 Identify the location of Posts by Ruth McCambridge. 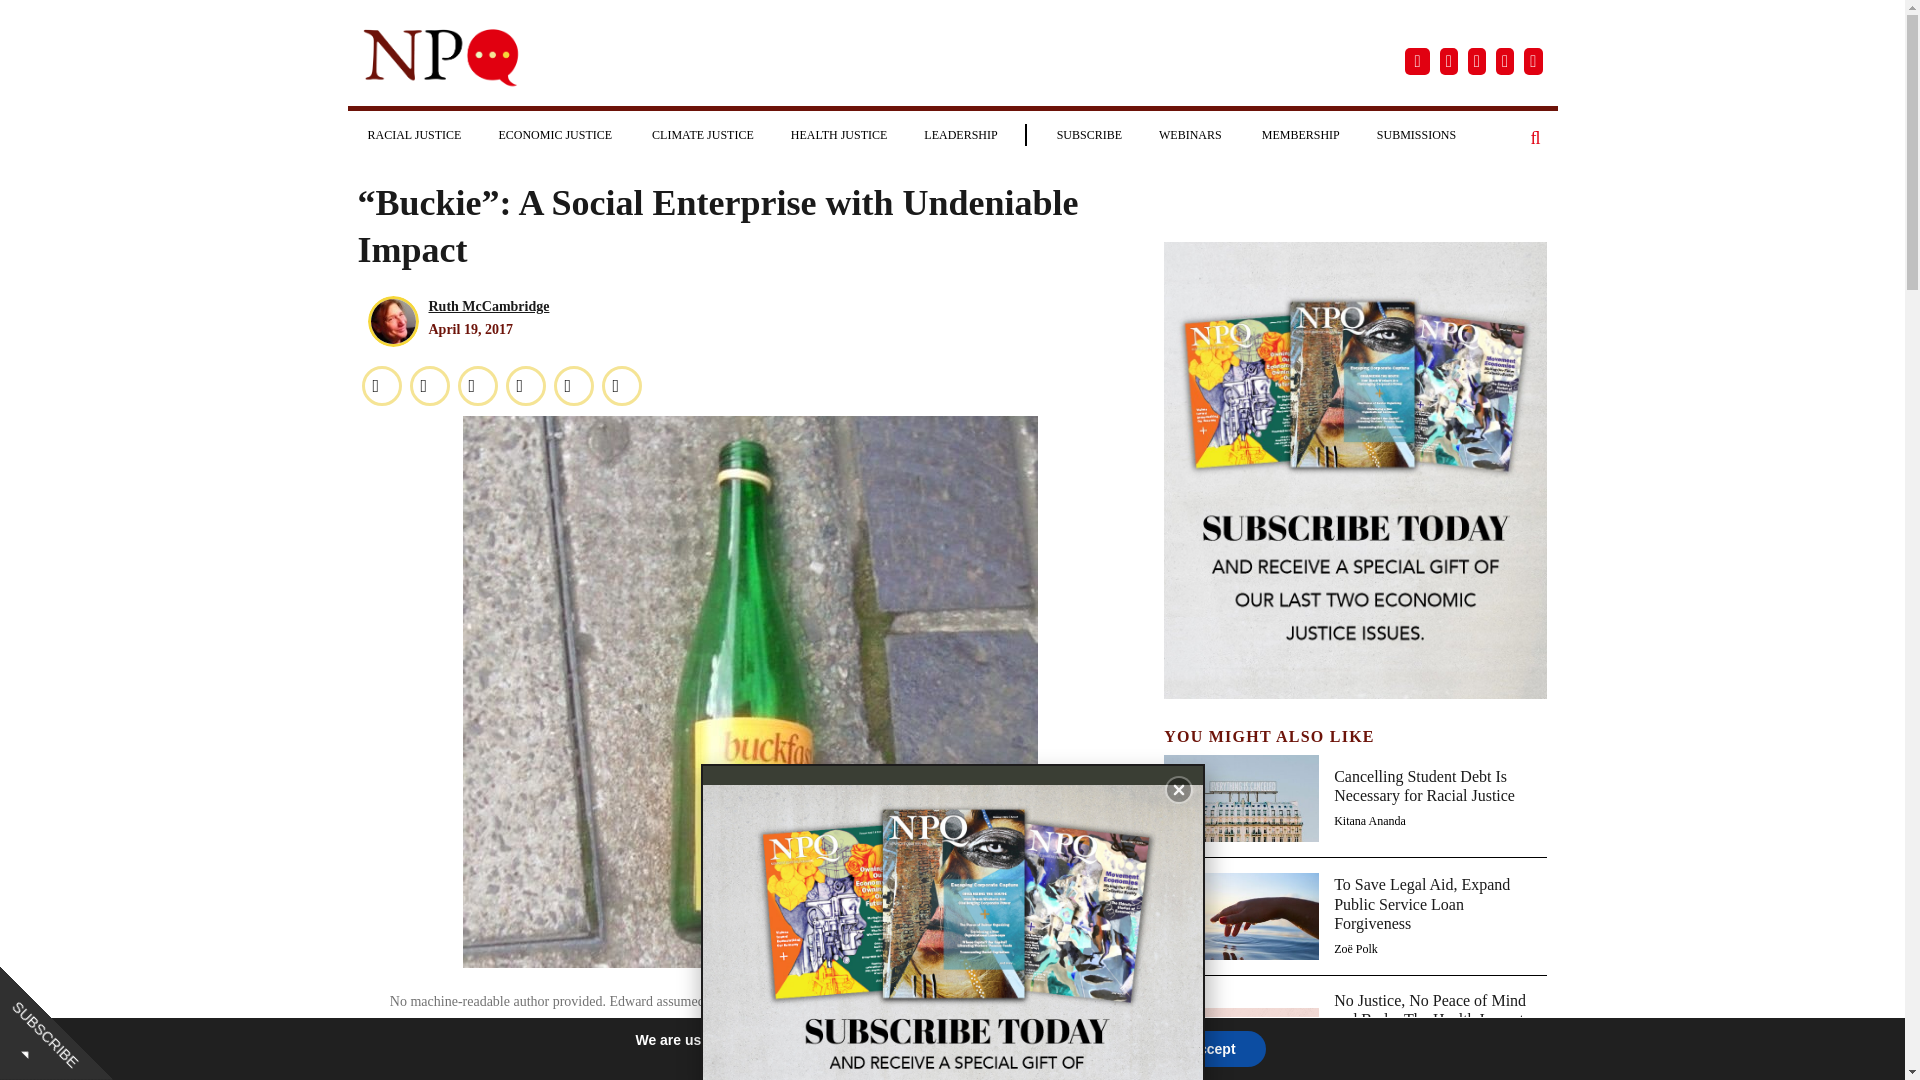
(488, 306).